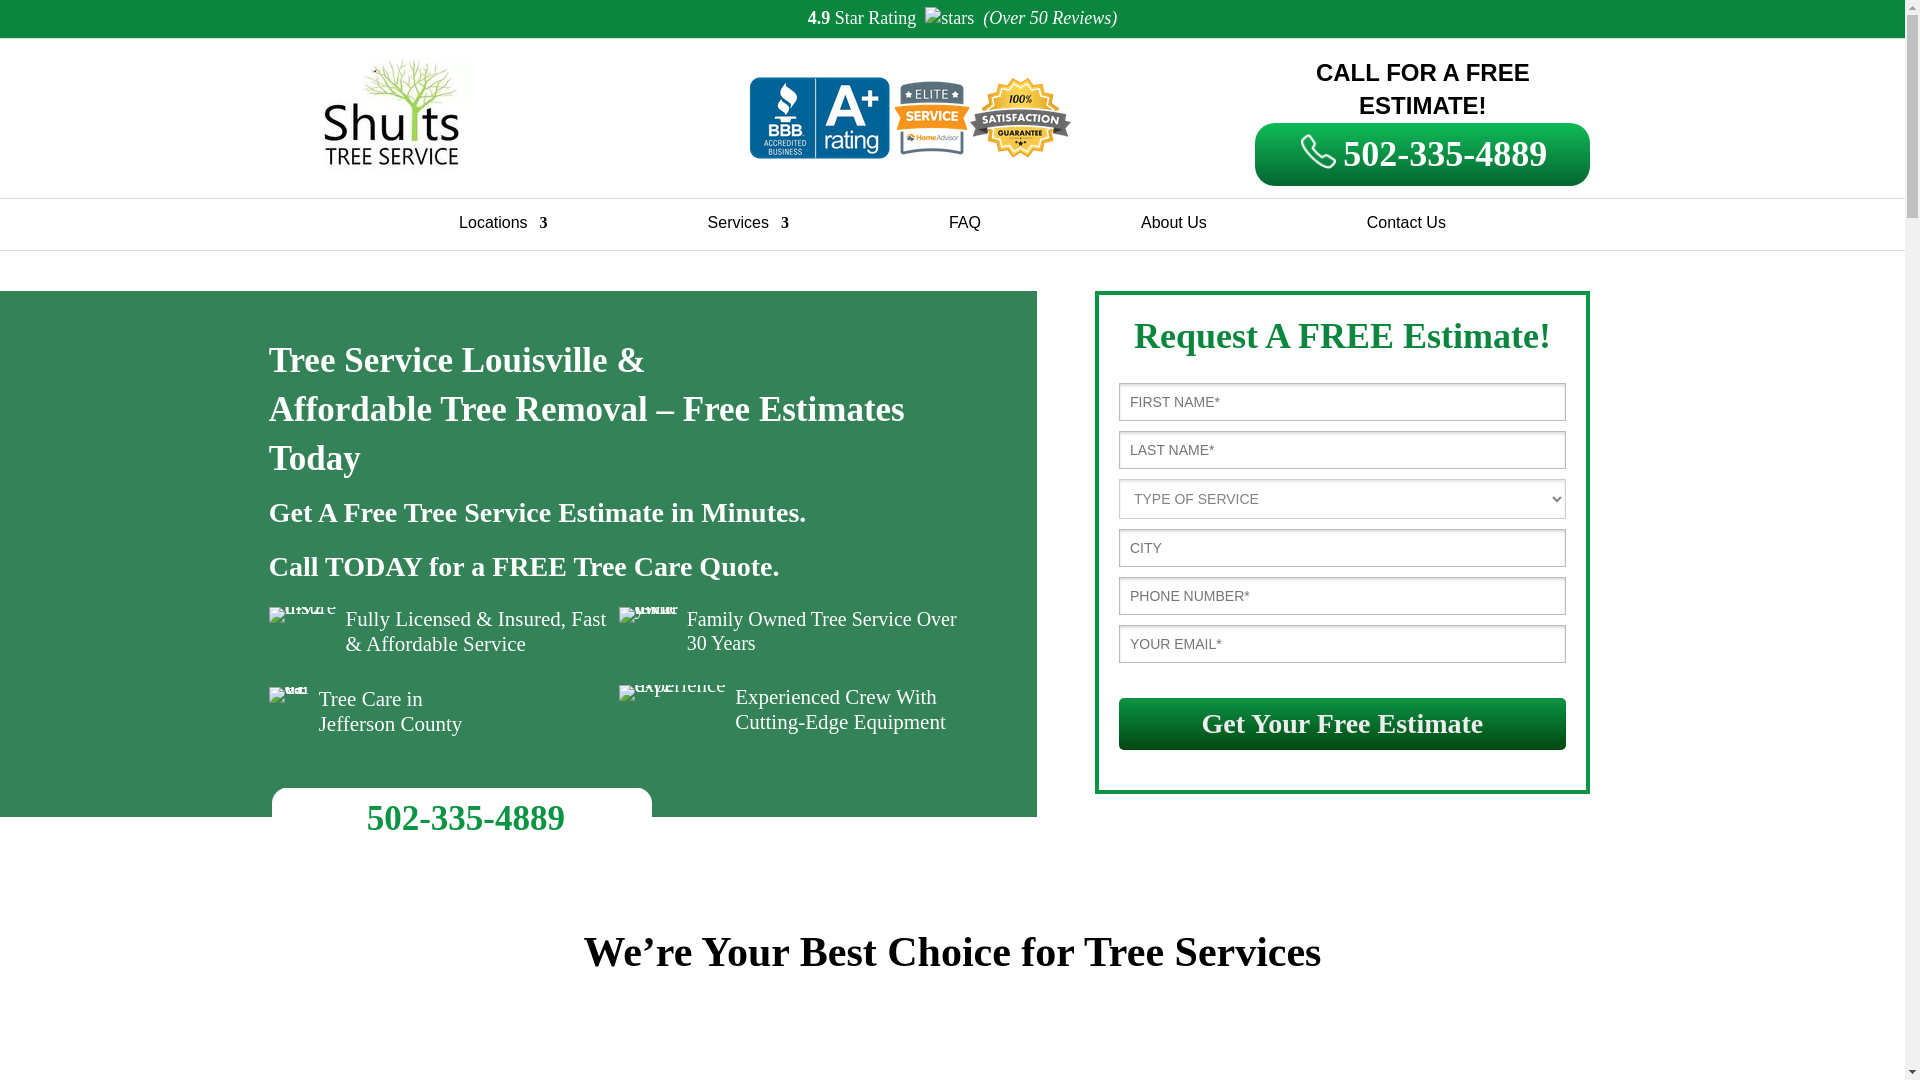 The height and width of the screenshot is (1080, 1920). Describe the element at coordinates (502, 227) in the screenshot. I see `Locations` at that location.